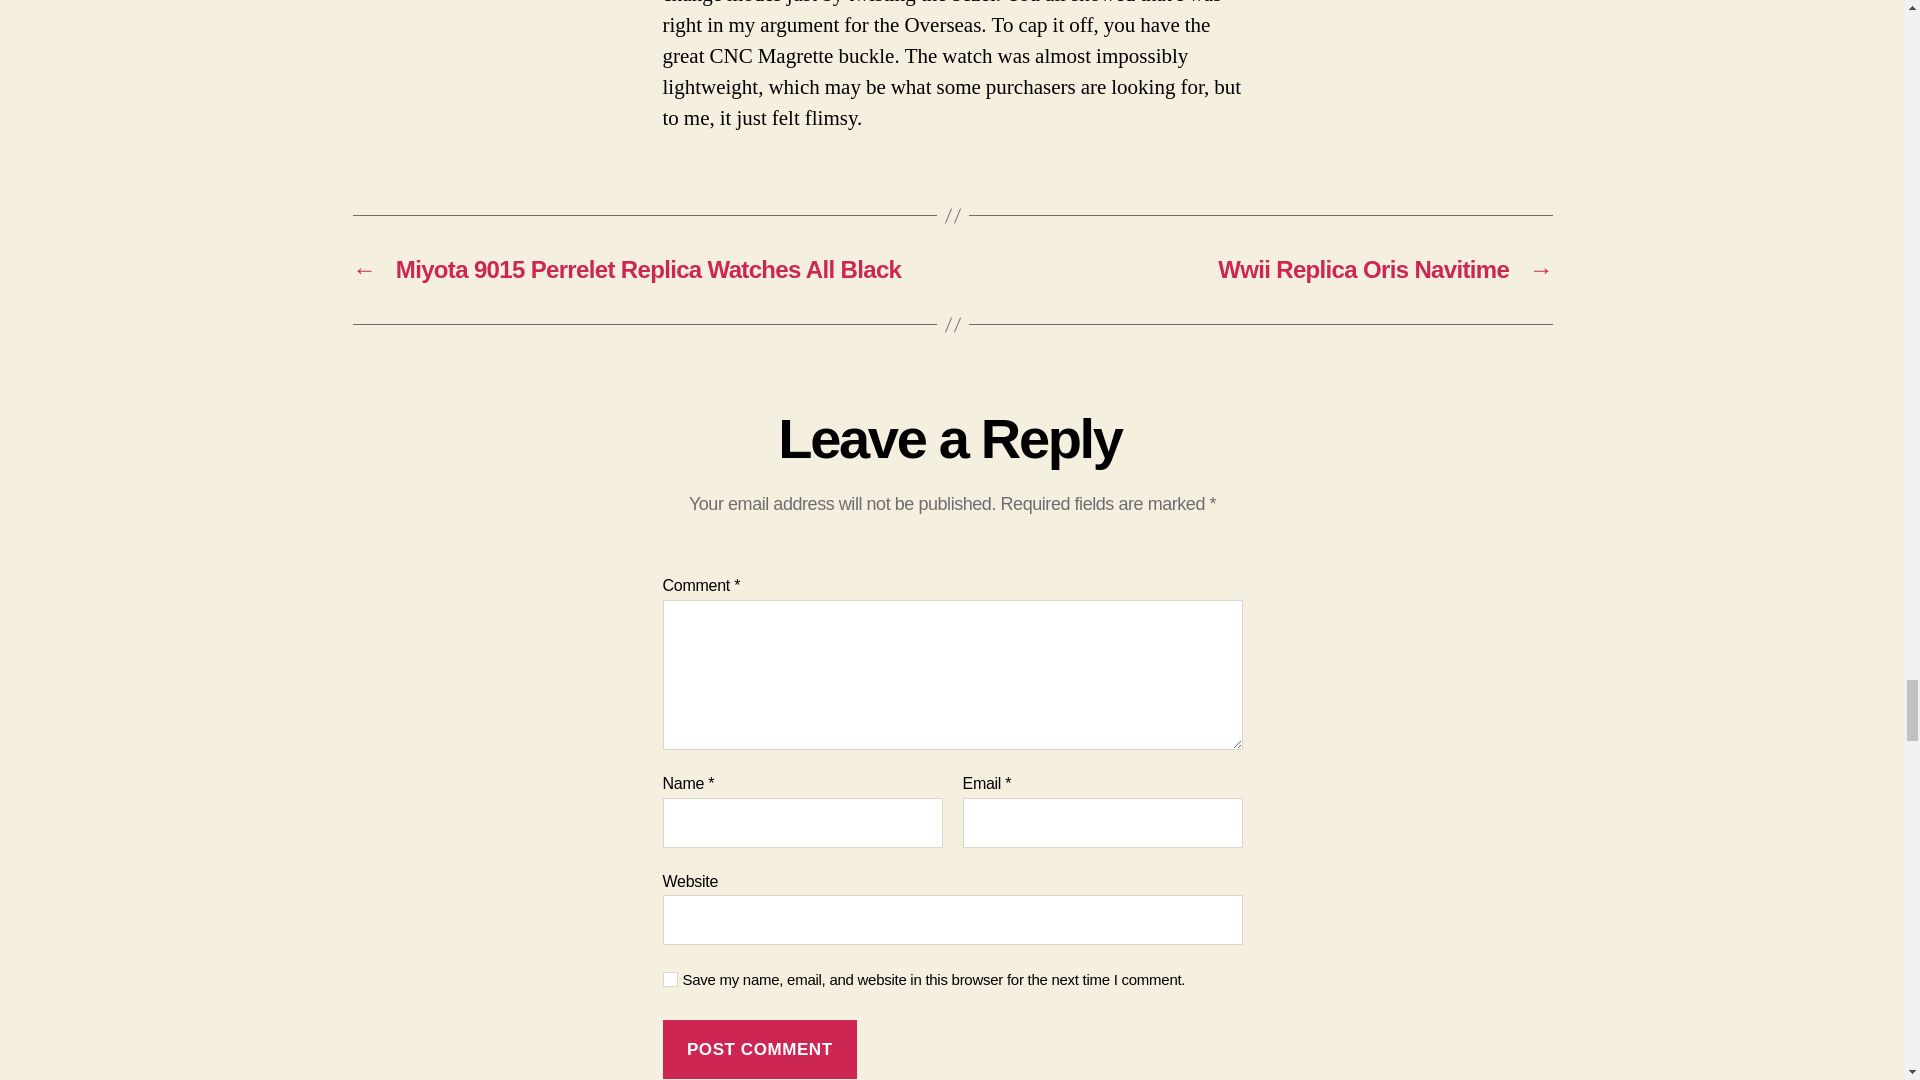  What do you see at coordinates (759, 1048) in the screenshot?
I see `Post Comment` at bounding box center [759, 1048].